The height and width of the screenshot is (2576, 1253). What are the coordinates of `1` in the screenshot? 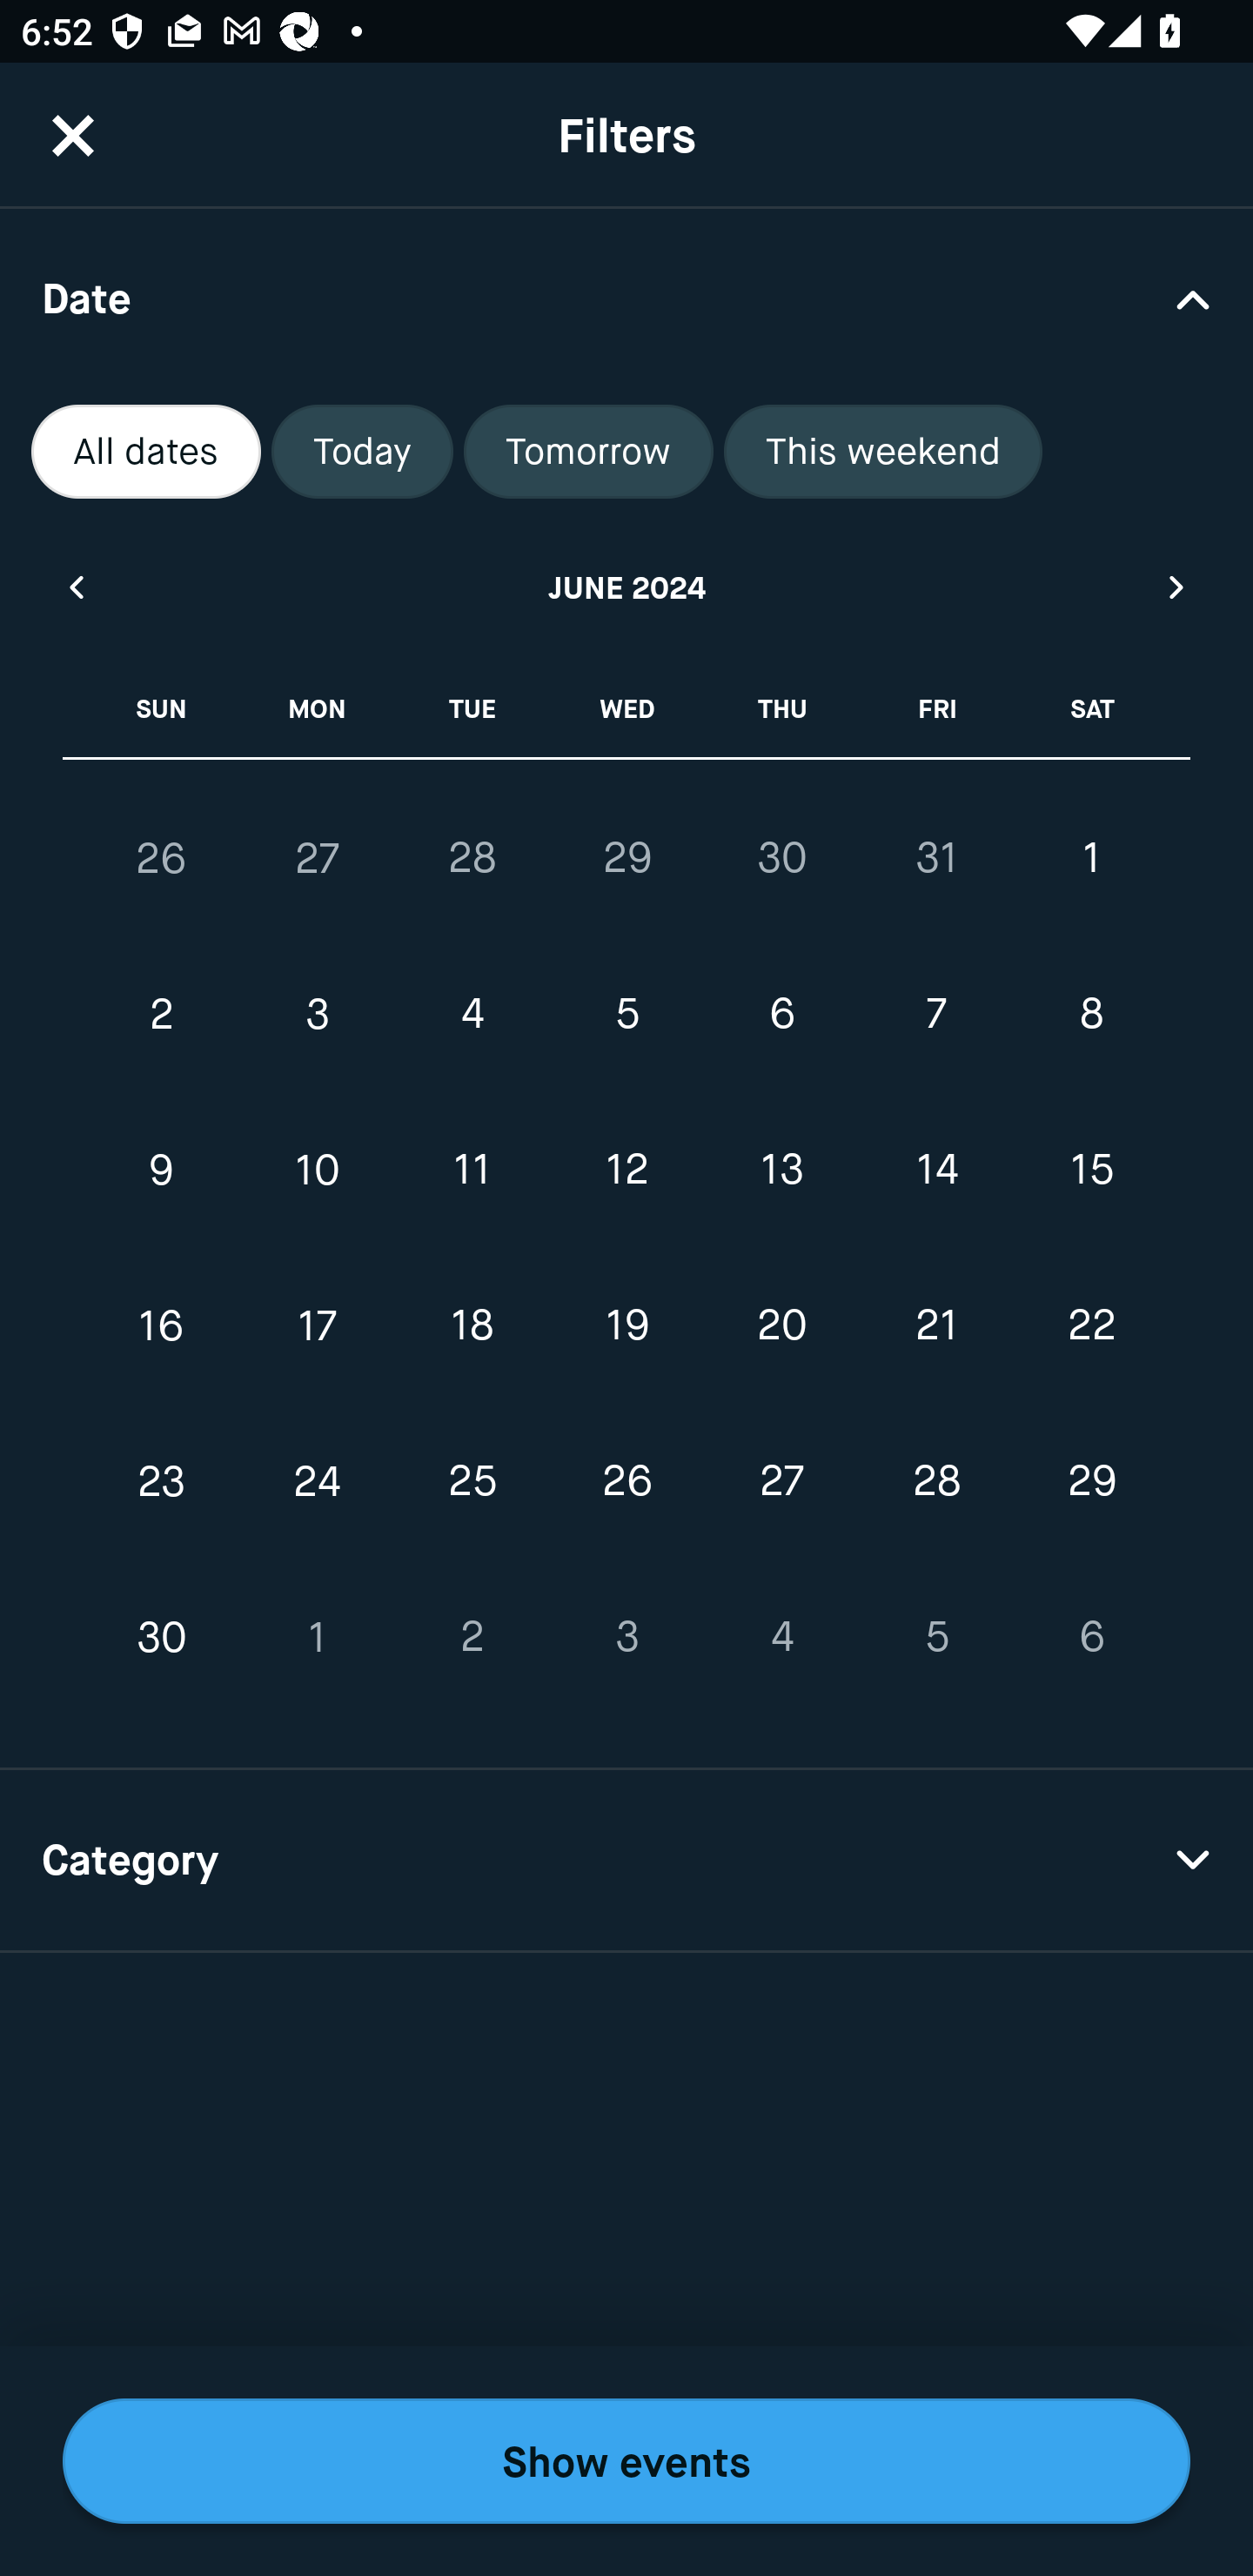 It's located at (1091, 857).